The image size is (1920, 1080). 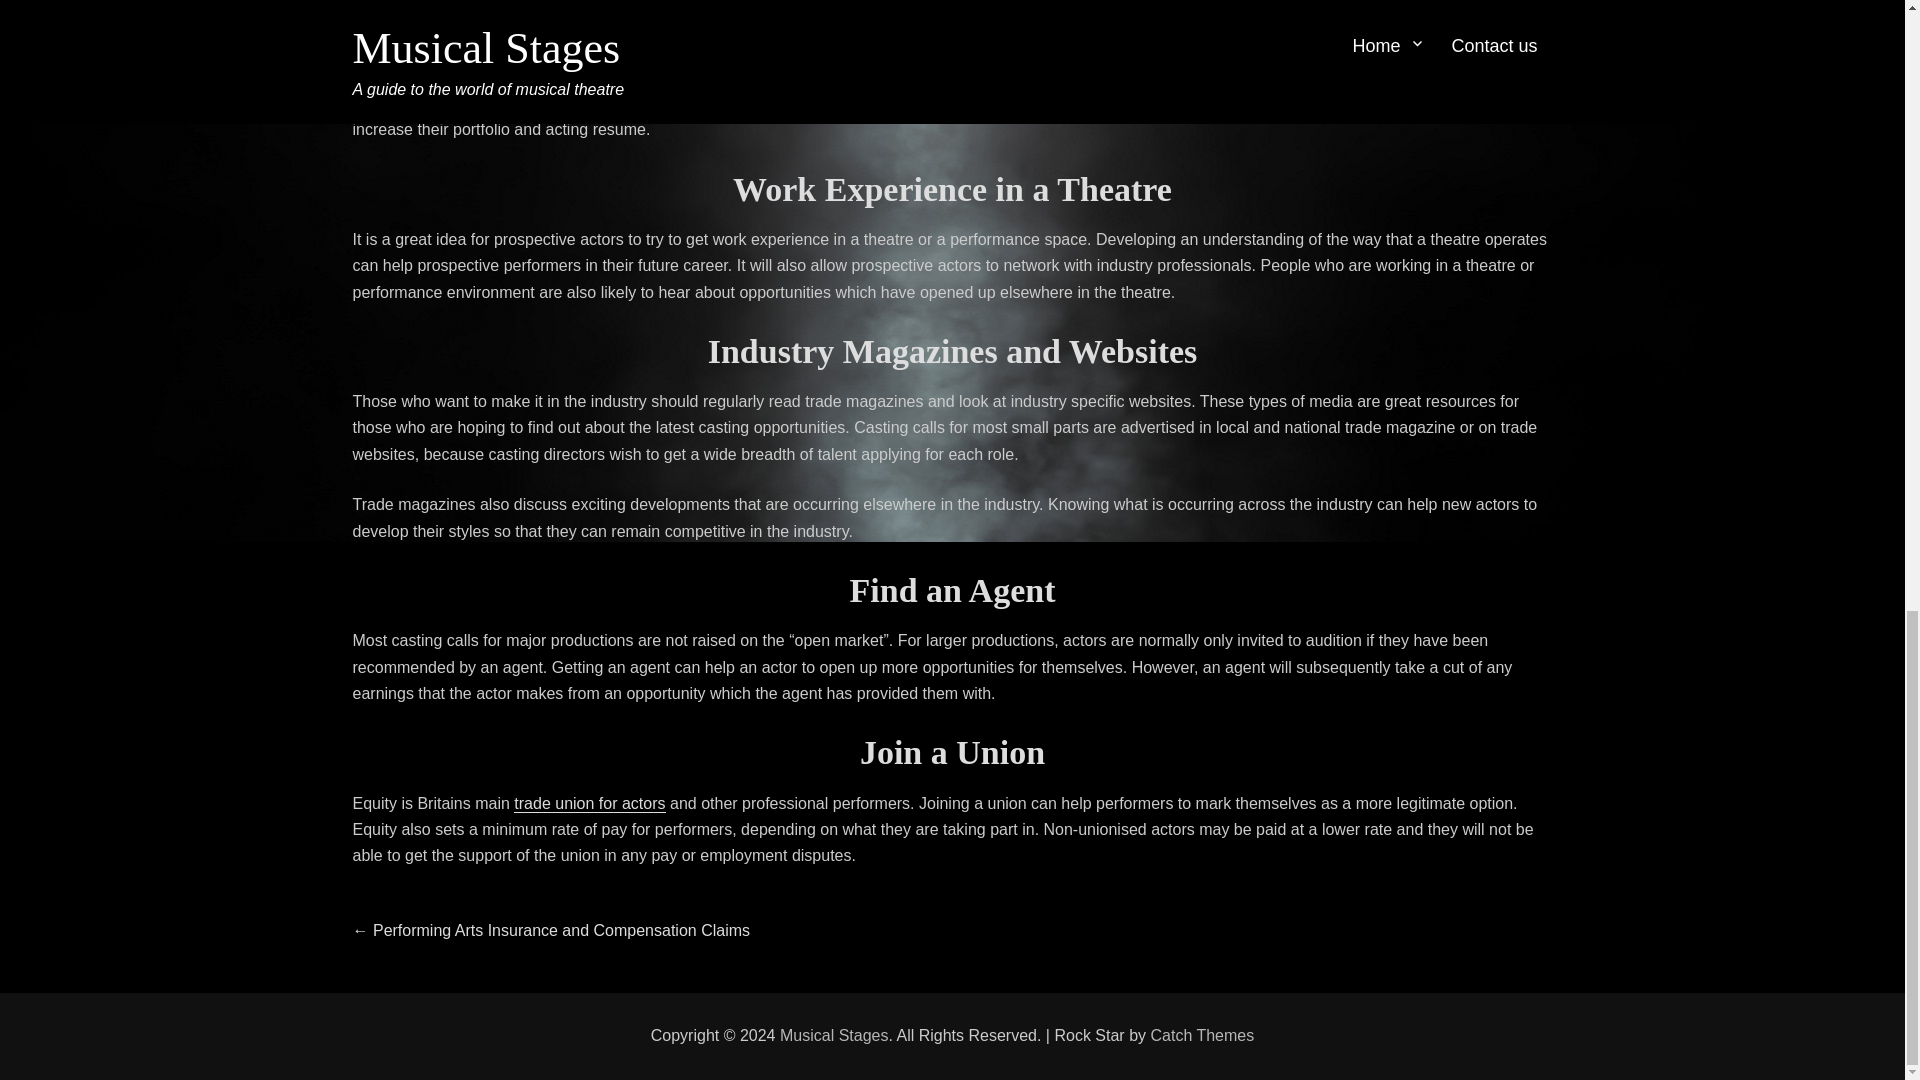 What do you see at coordinates (589, 803) in the screenshot?
I see `trade union for actors` at bounding box center [589, 803].